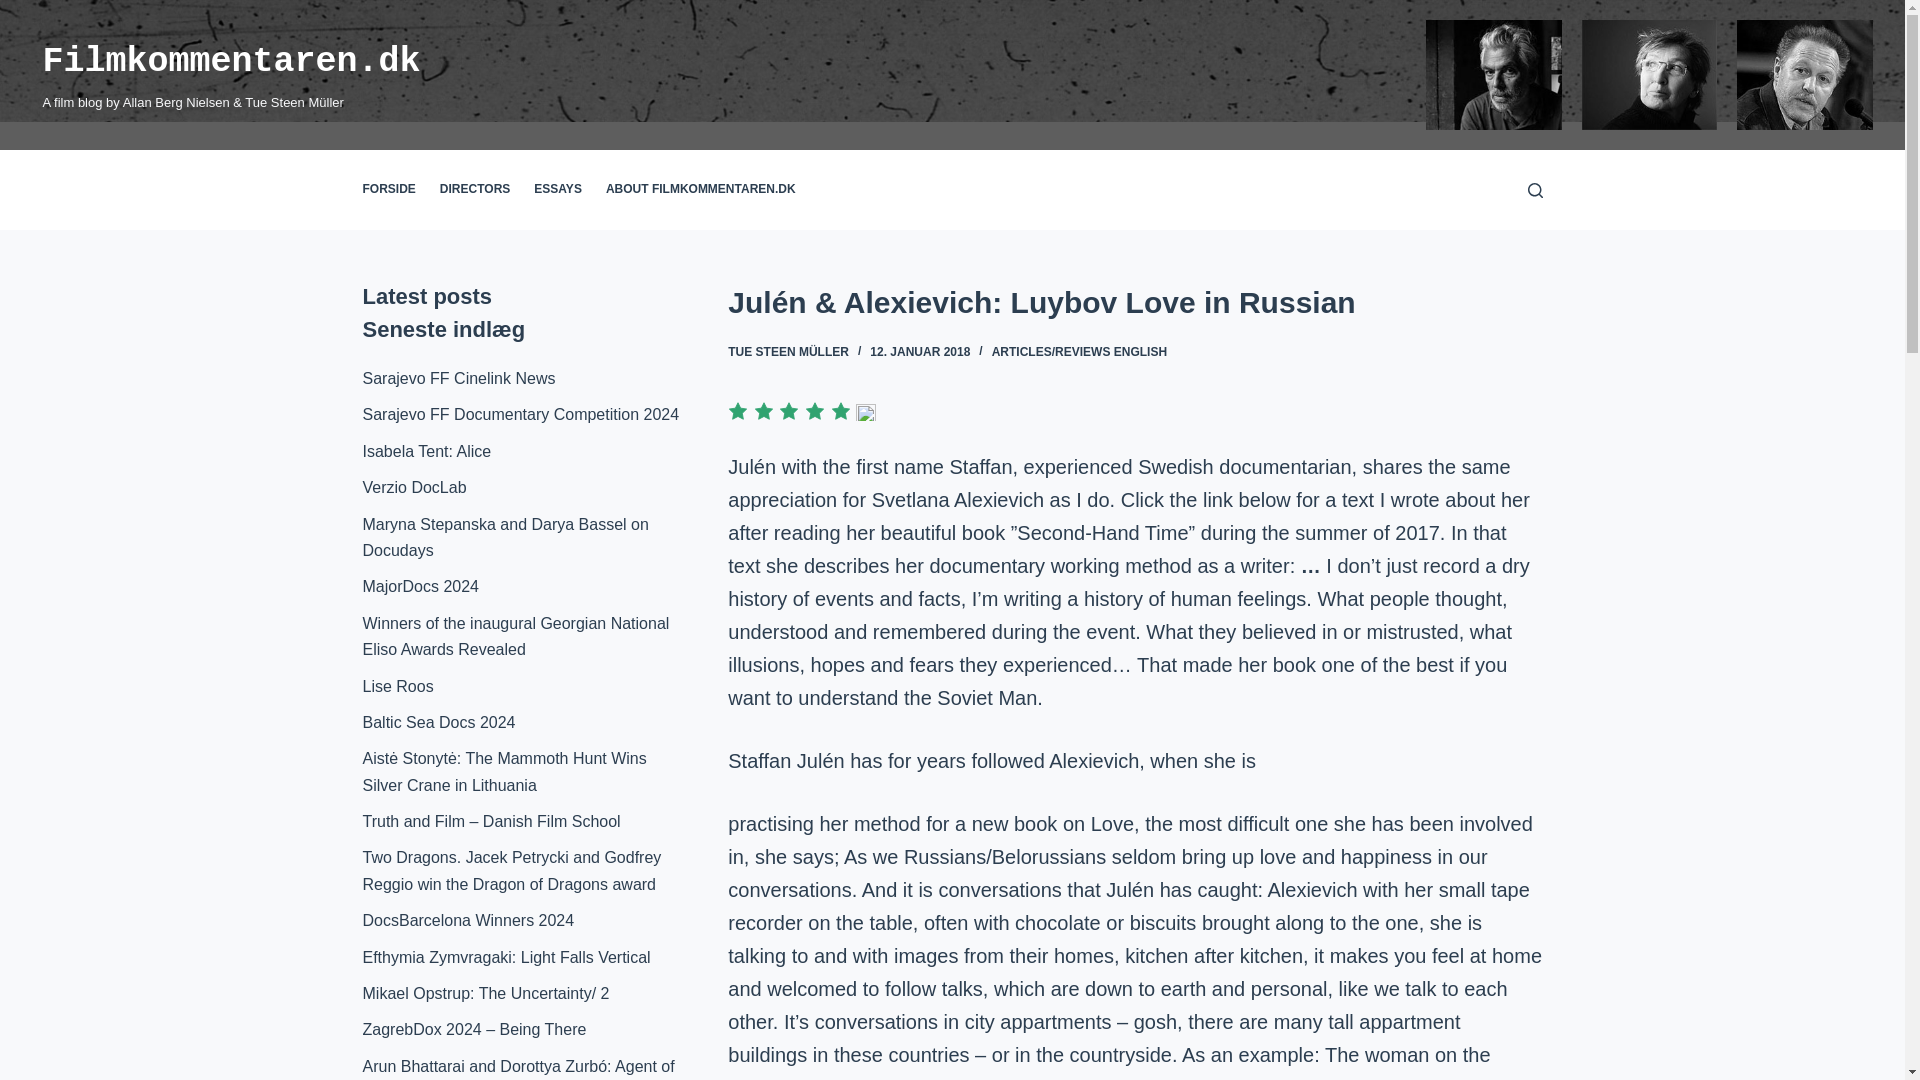  Describe the element at coordinates (20, 10) in the screenshot. I see `Skip to content` at that location.